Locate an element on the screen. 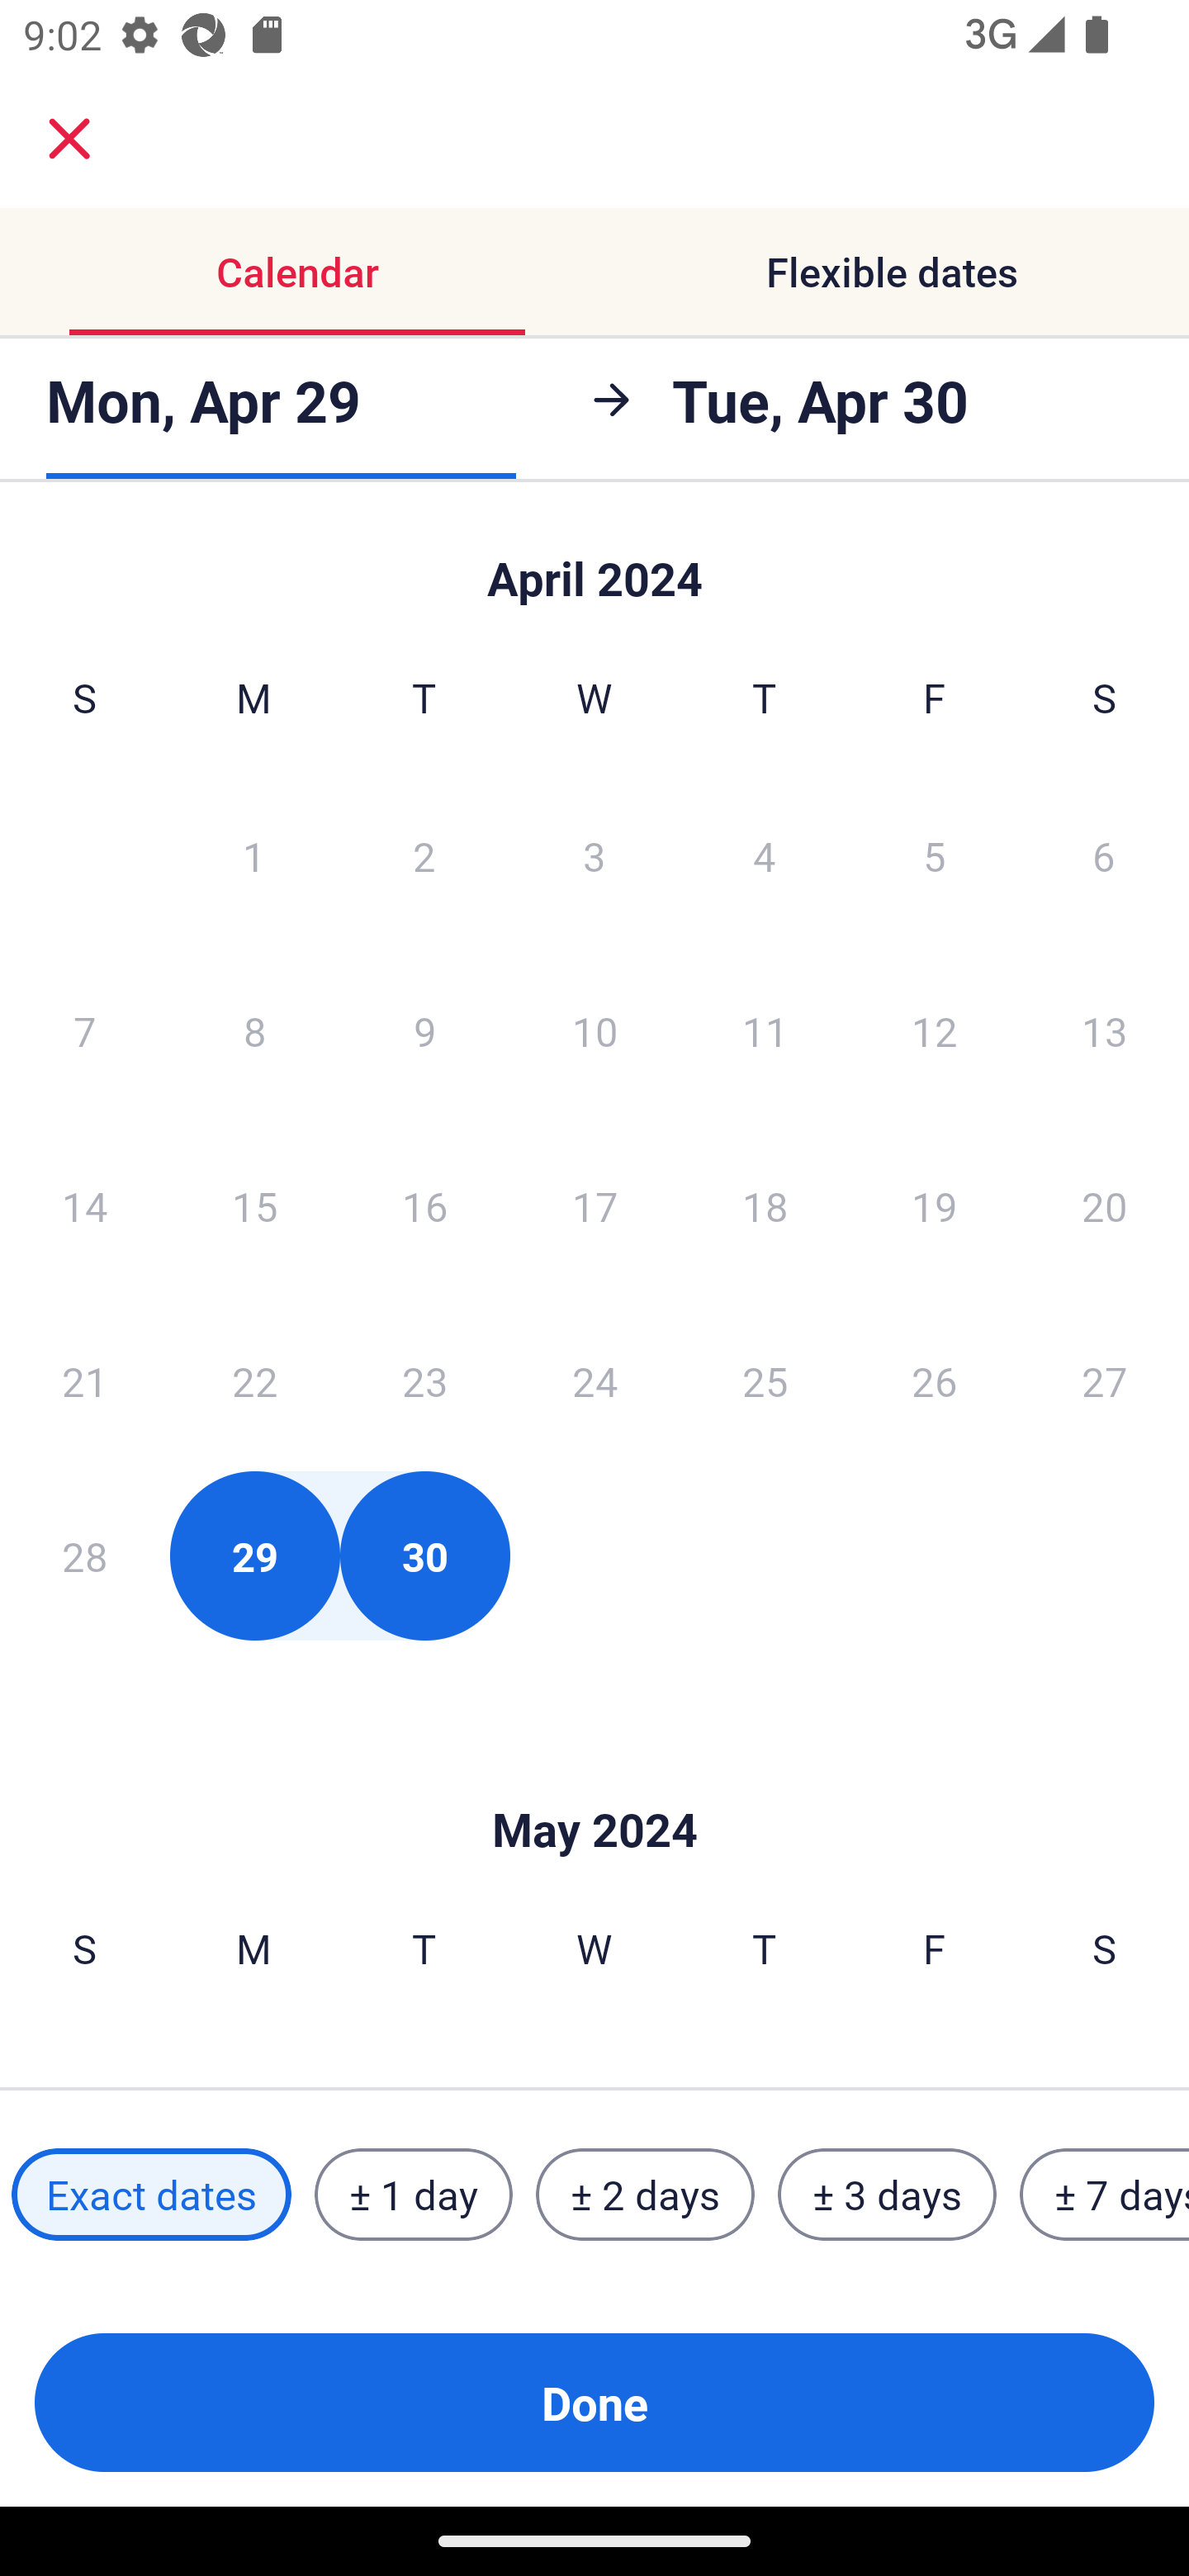  2 Tuesday, April 2, 2024 is located at coordinates (424, 855).